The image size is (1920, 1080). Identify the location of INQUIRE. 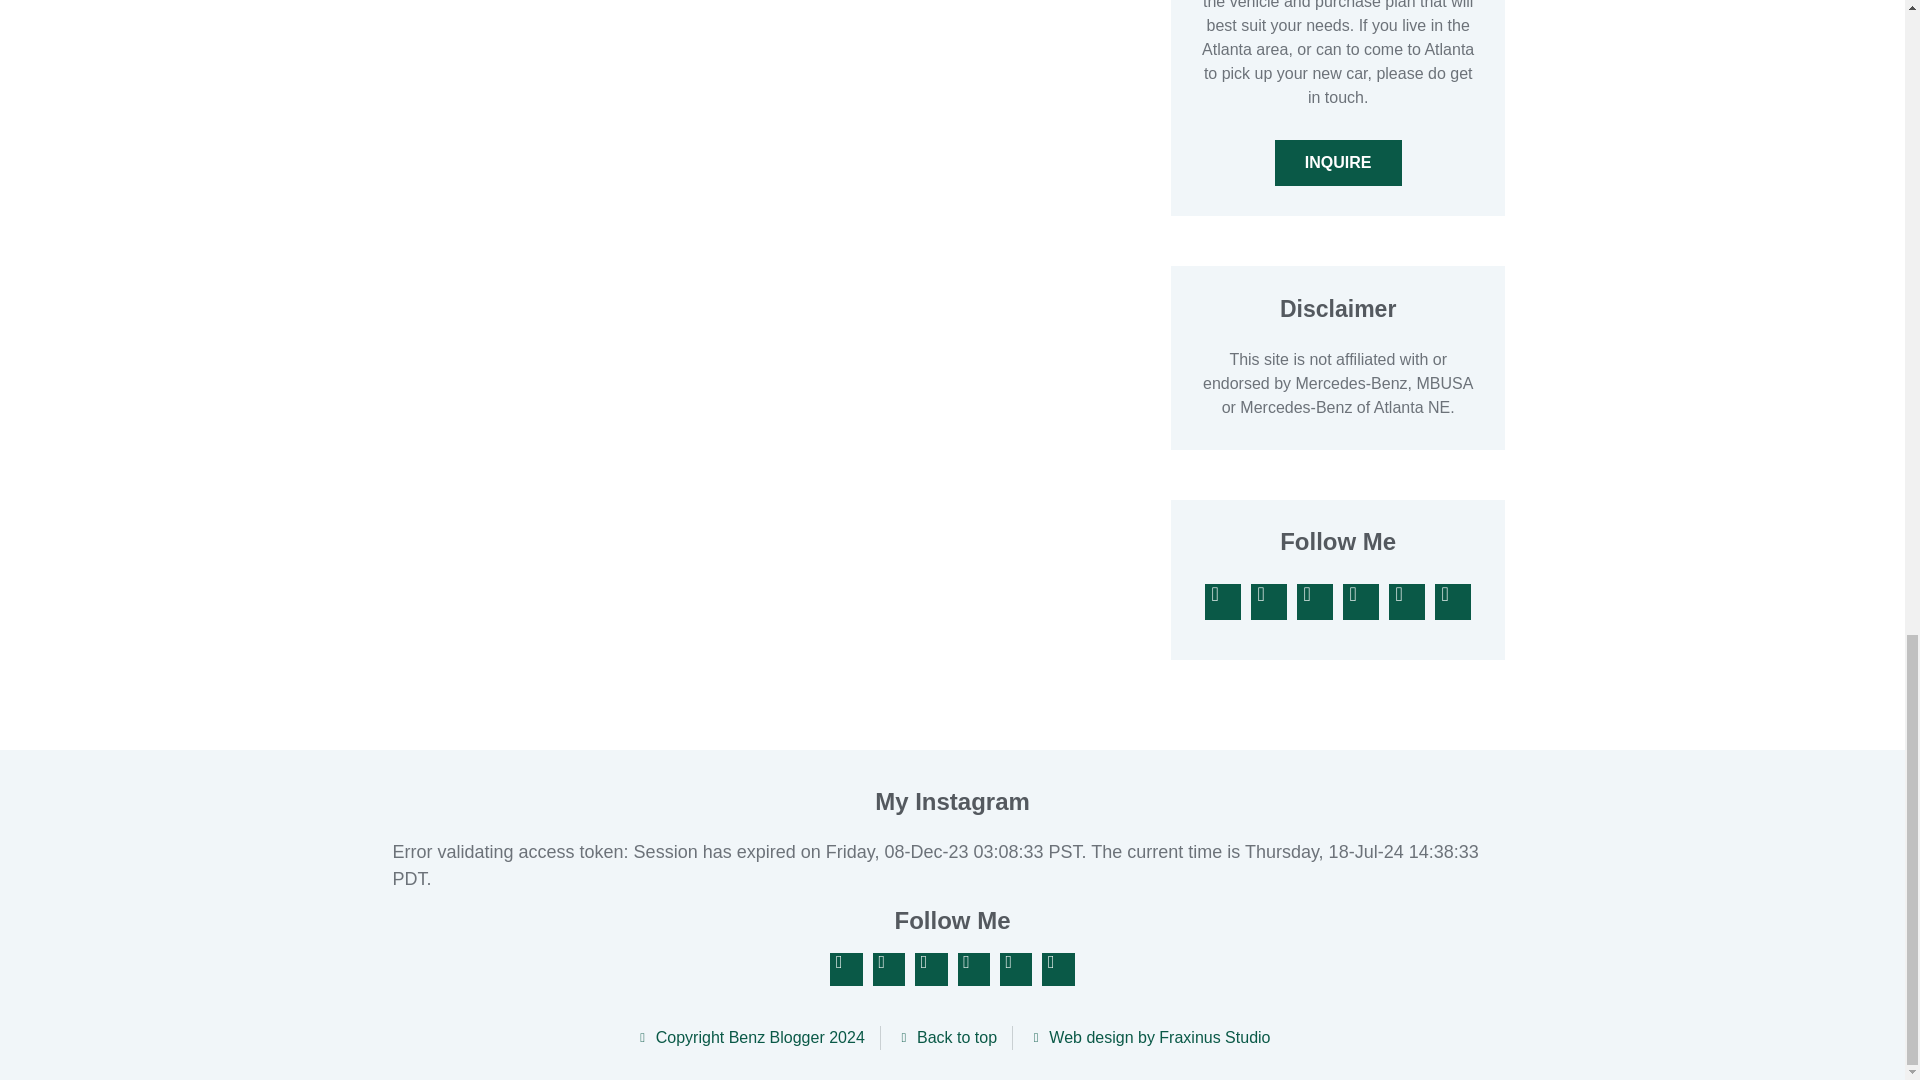
(1338, 162).